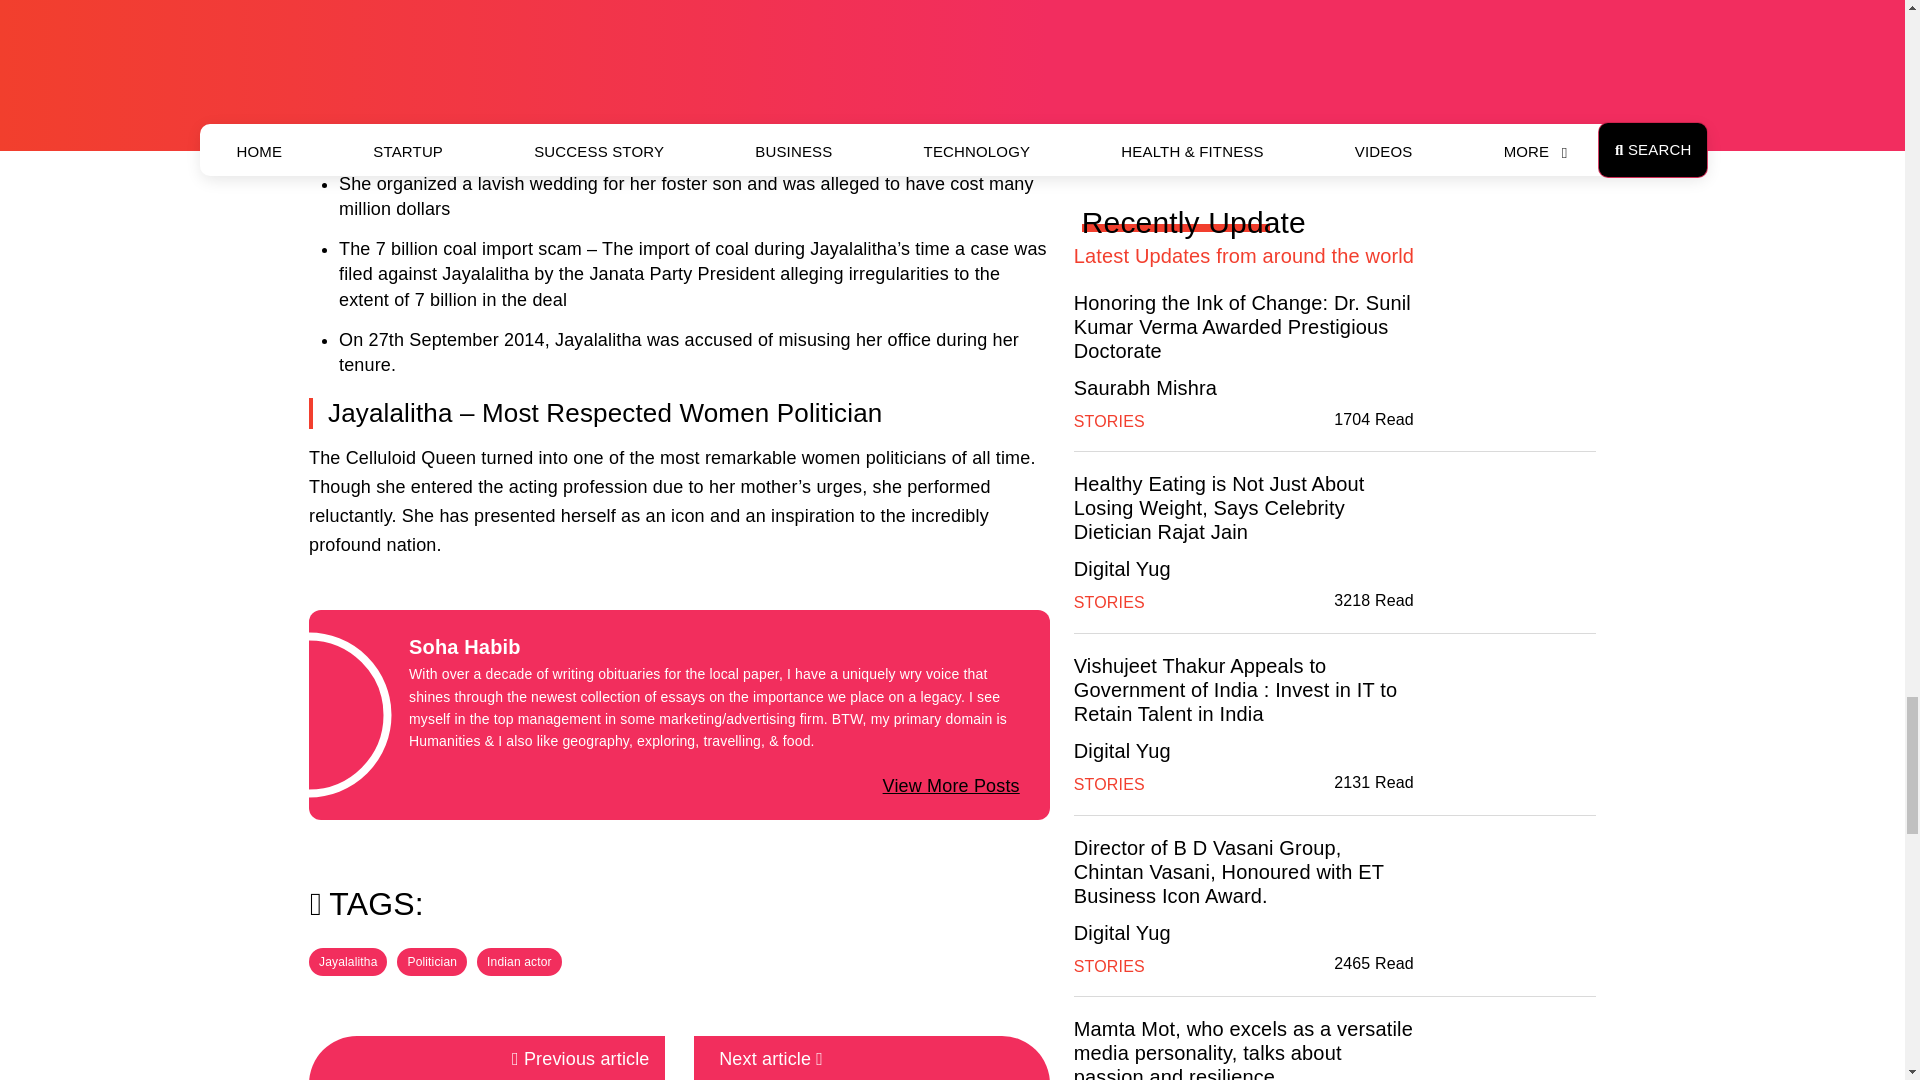  What do you see at coordinates (348, 962) in the screenshot?
I see `Jayalalitha` at bounding box center [348, 962].